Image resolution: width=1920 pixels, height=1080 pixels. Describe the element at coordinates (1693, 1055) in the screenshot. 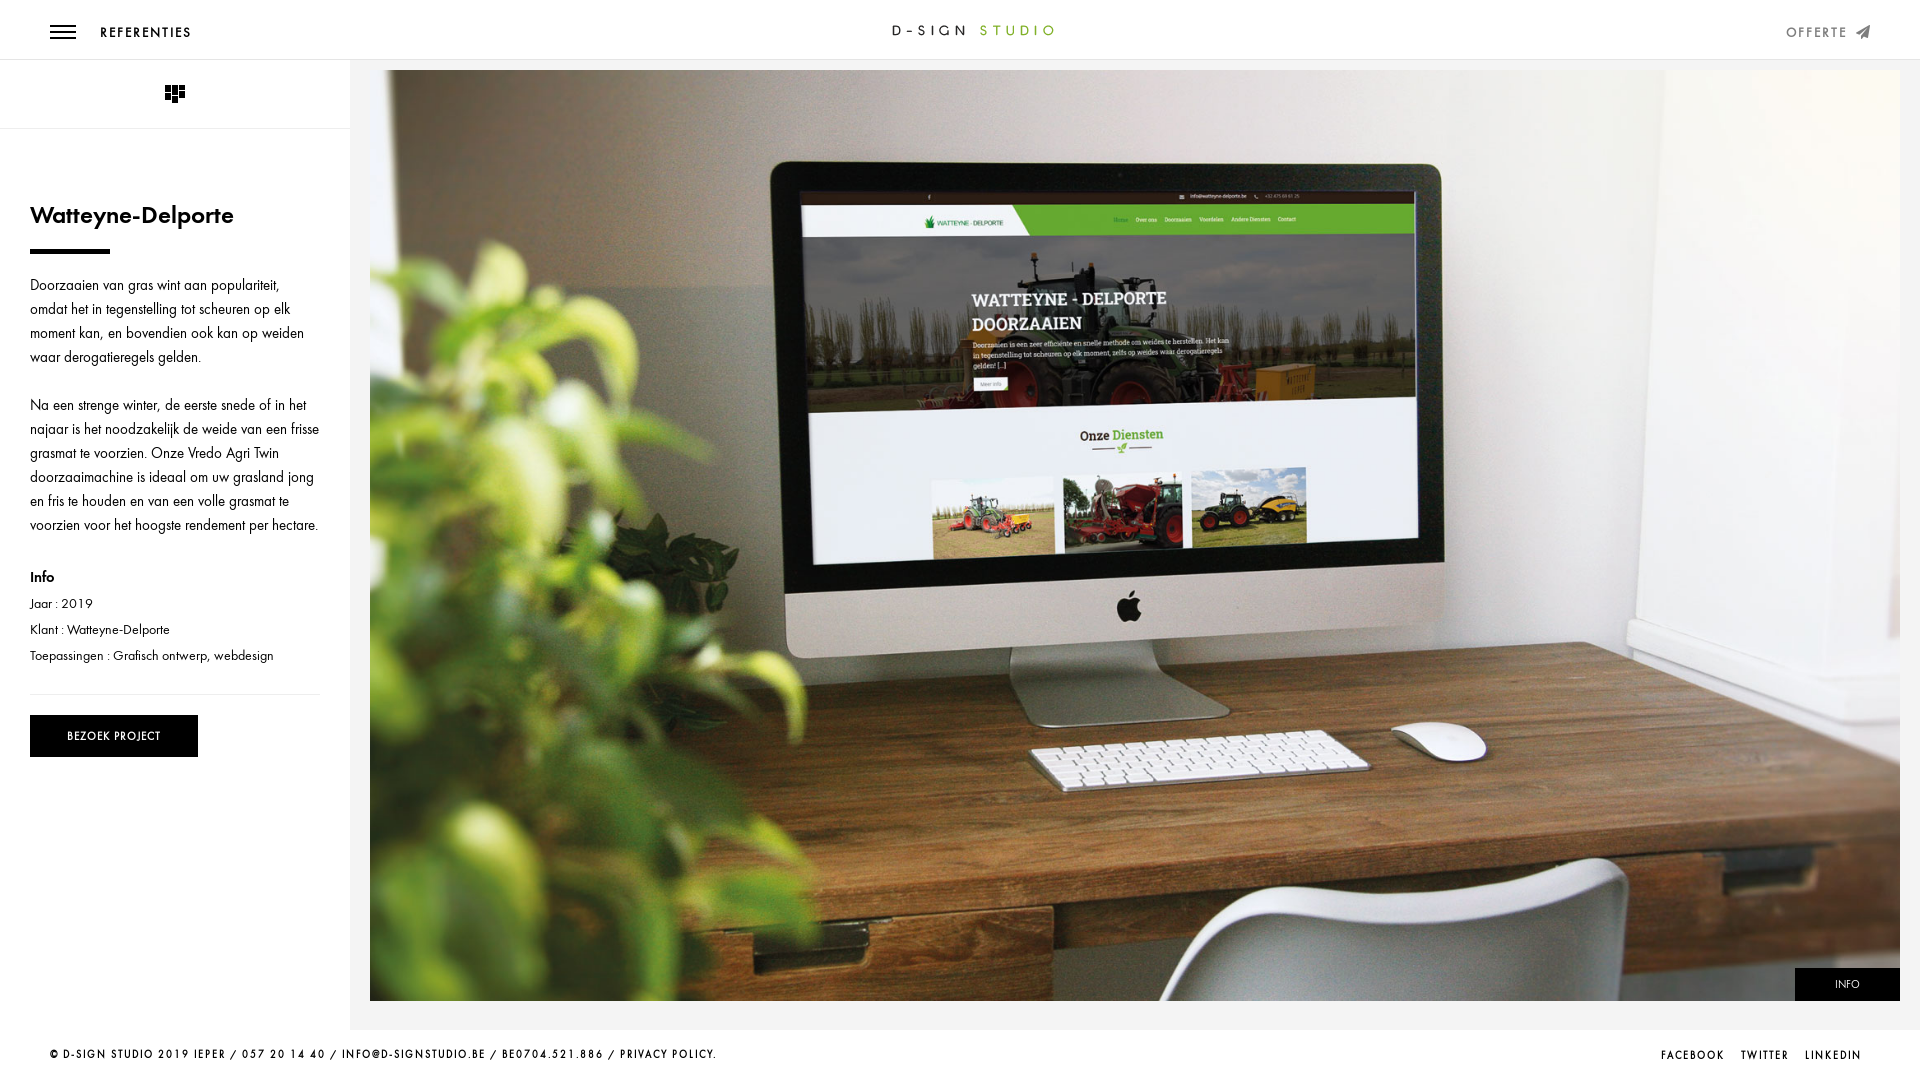

I see `FACEBOOK` at that location.